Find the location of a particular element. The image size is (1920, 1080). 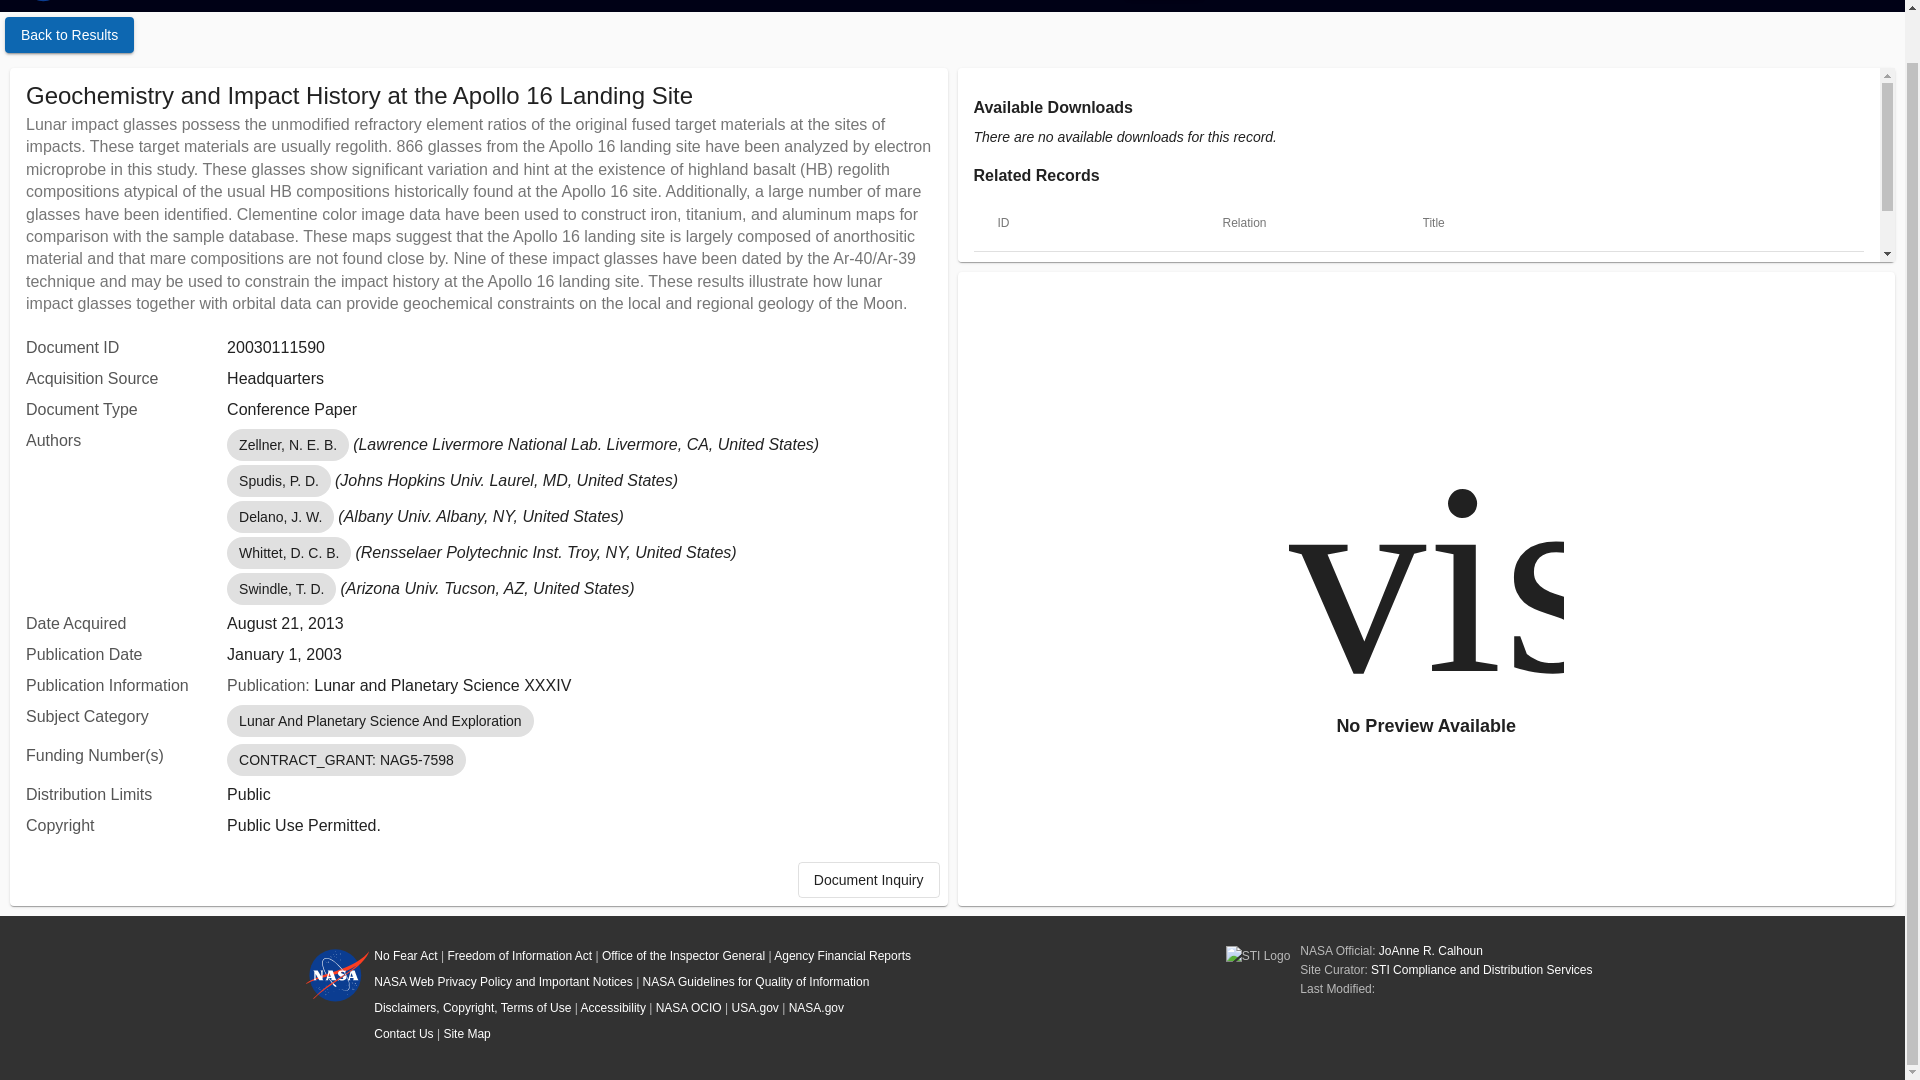

No Fear Act is located at coordinates (406, 956).